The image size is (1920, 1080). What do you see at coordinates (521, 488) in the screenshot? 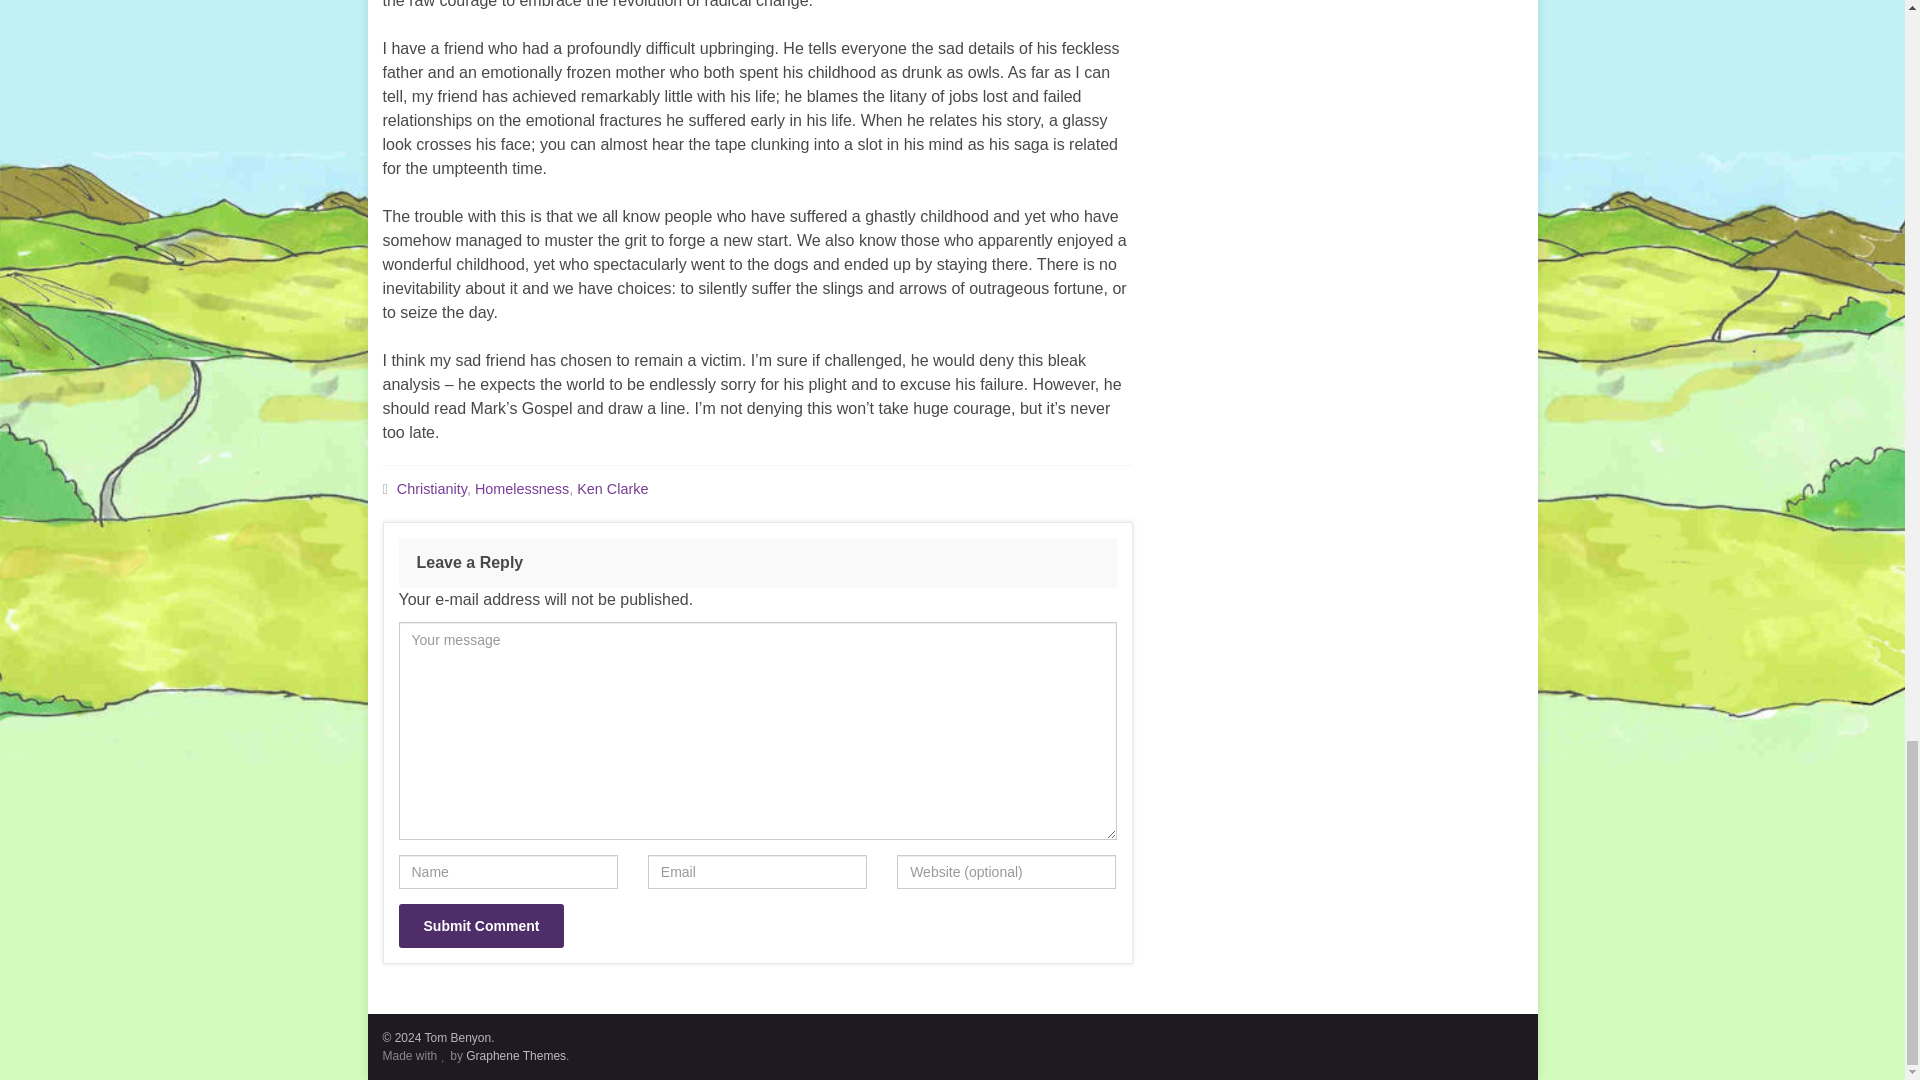
I see `Homelessness` at bounding box center [521, 488].